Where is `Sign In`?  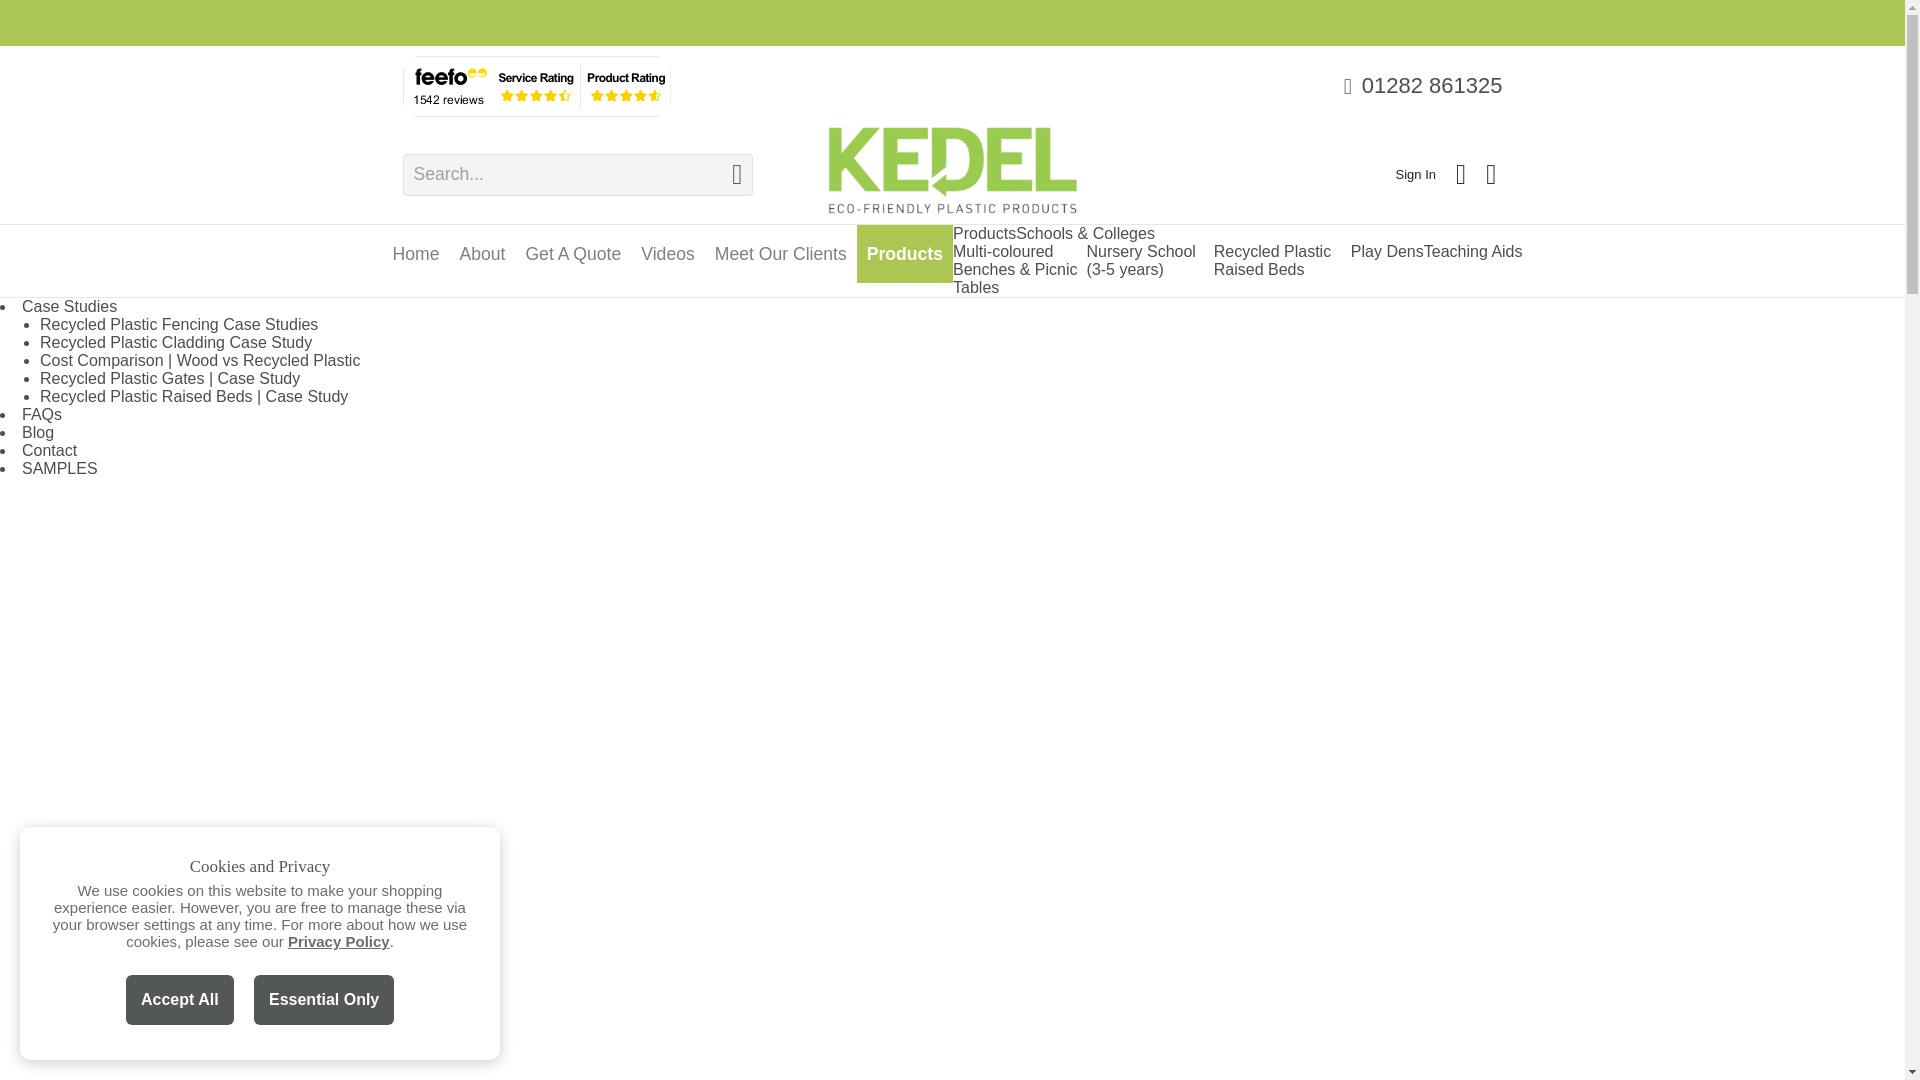
Sign In is located at coordinates (1416, 174).